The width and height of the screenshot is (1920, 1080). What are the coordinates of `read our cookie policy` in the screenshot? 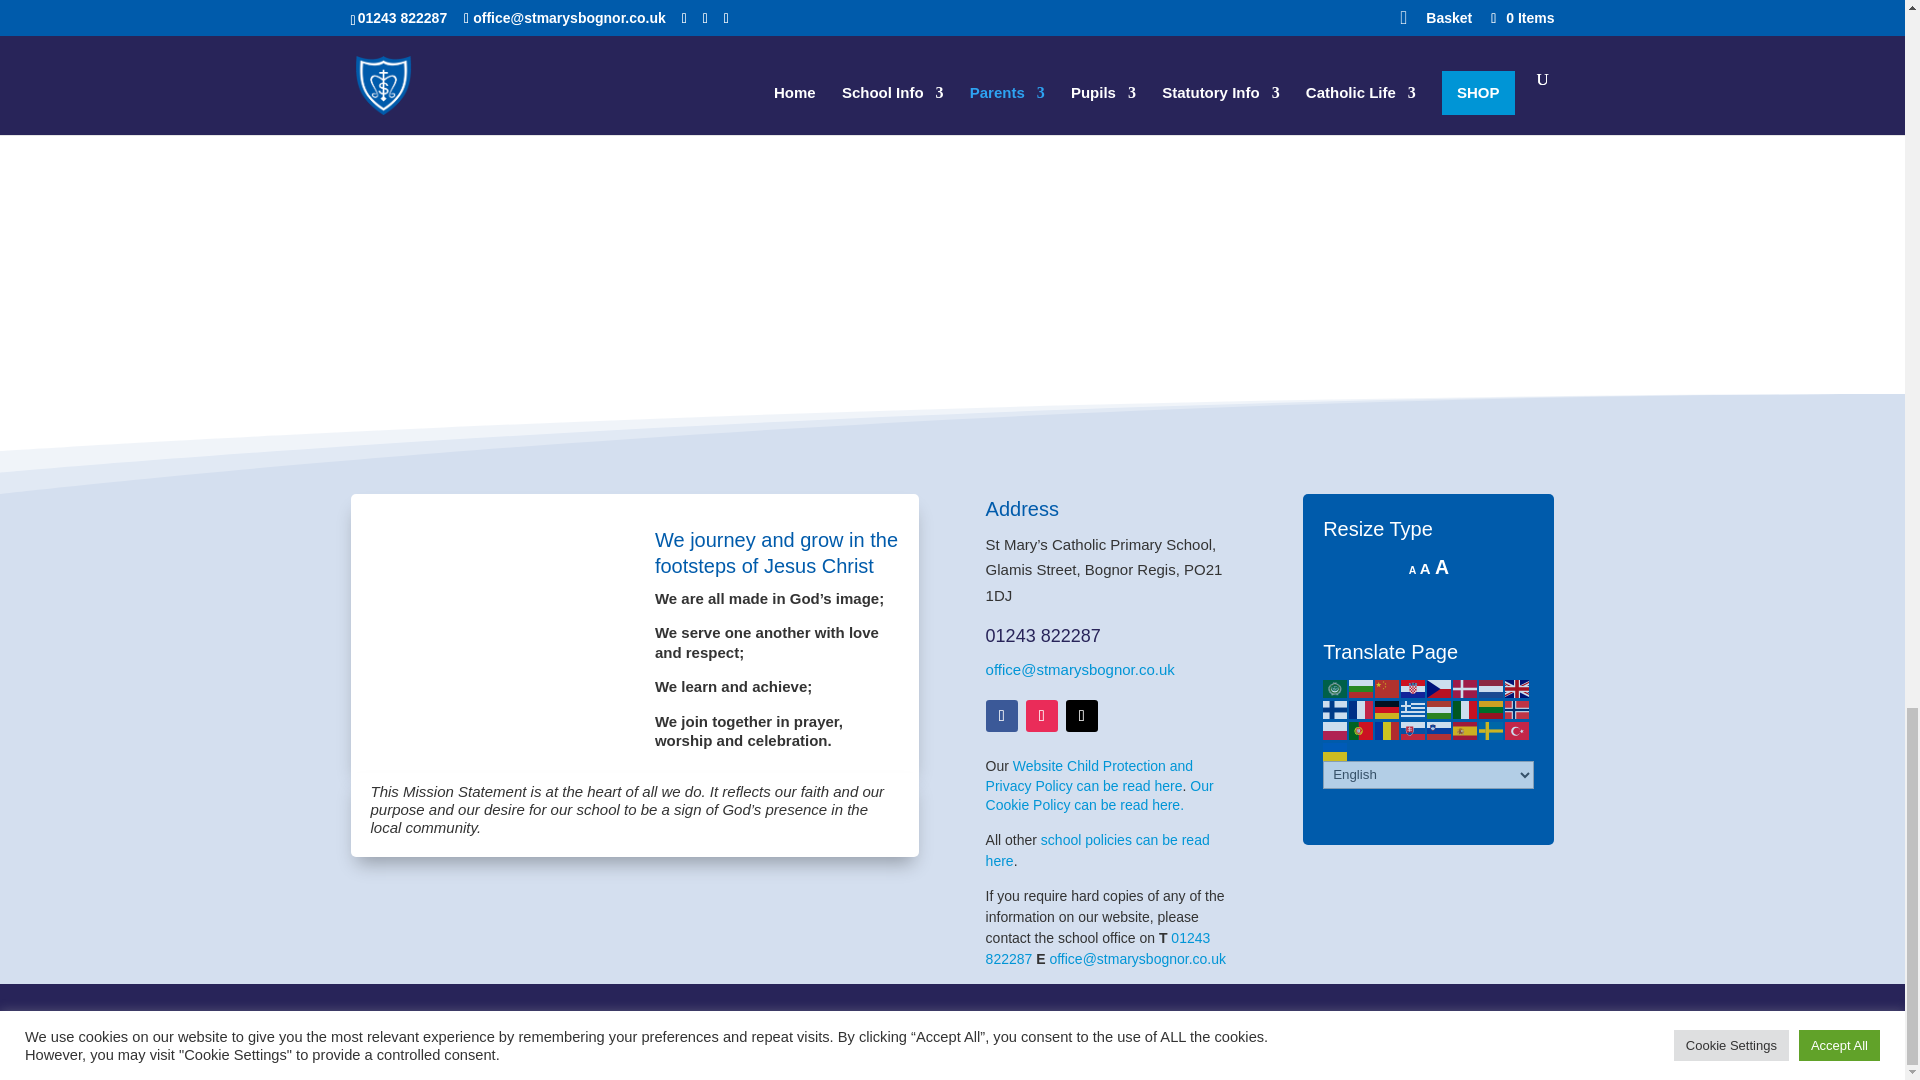 It's located at (1100, 796).